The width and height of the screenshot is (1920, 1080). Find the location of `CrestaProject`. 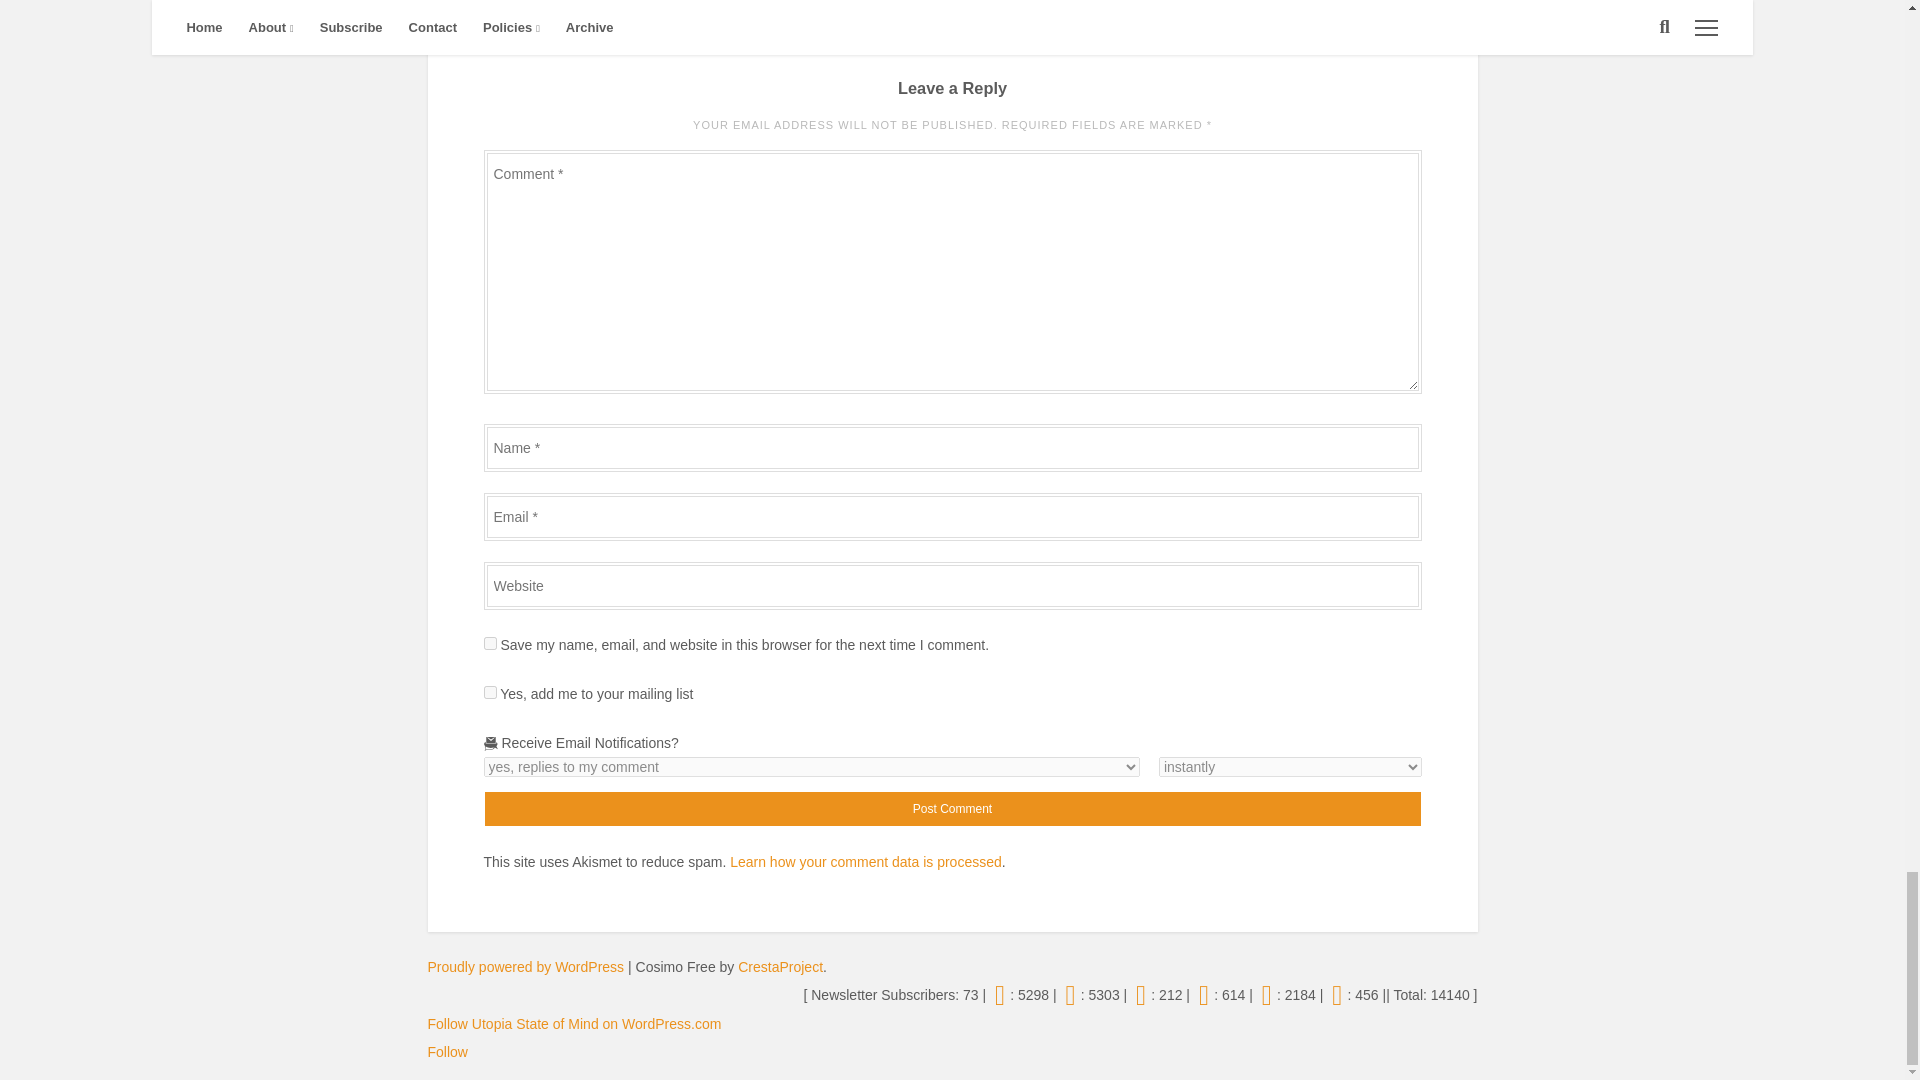

CrestaProject is located at coordinates (780, 967).